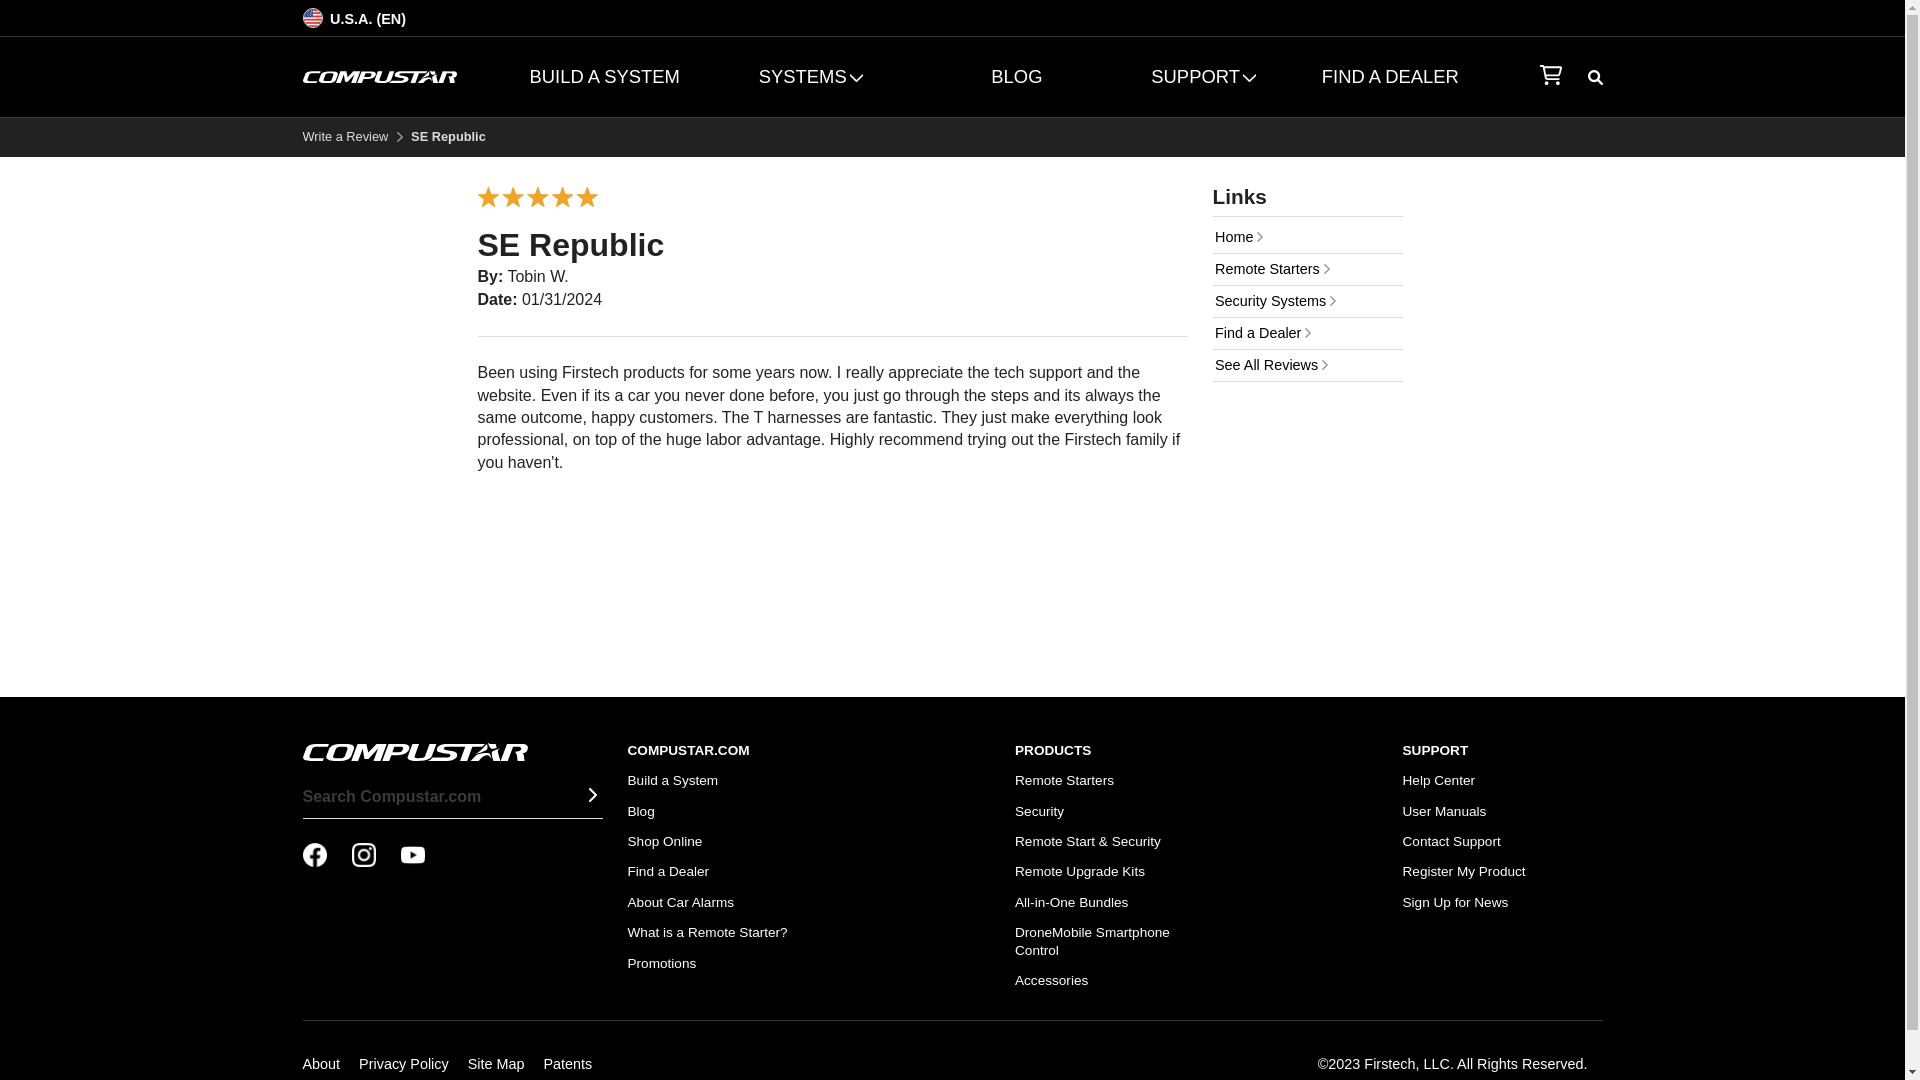 Image resolution: width=1920 pixels, height=1080 pixels. Describe the element at coordinates (810, 76) in the screenshot. I see `SYSTEMS` at that location.